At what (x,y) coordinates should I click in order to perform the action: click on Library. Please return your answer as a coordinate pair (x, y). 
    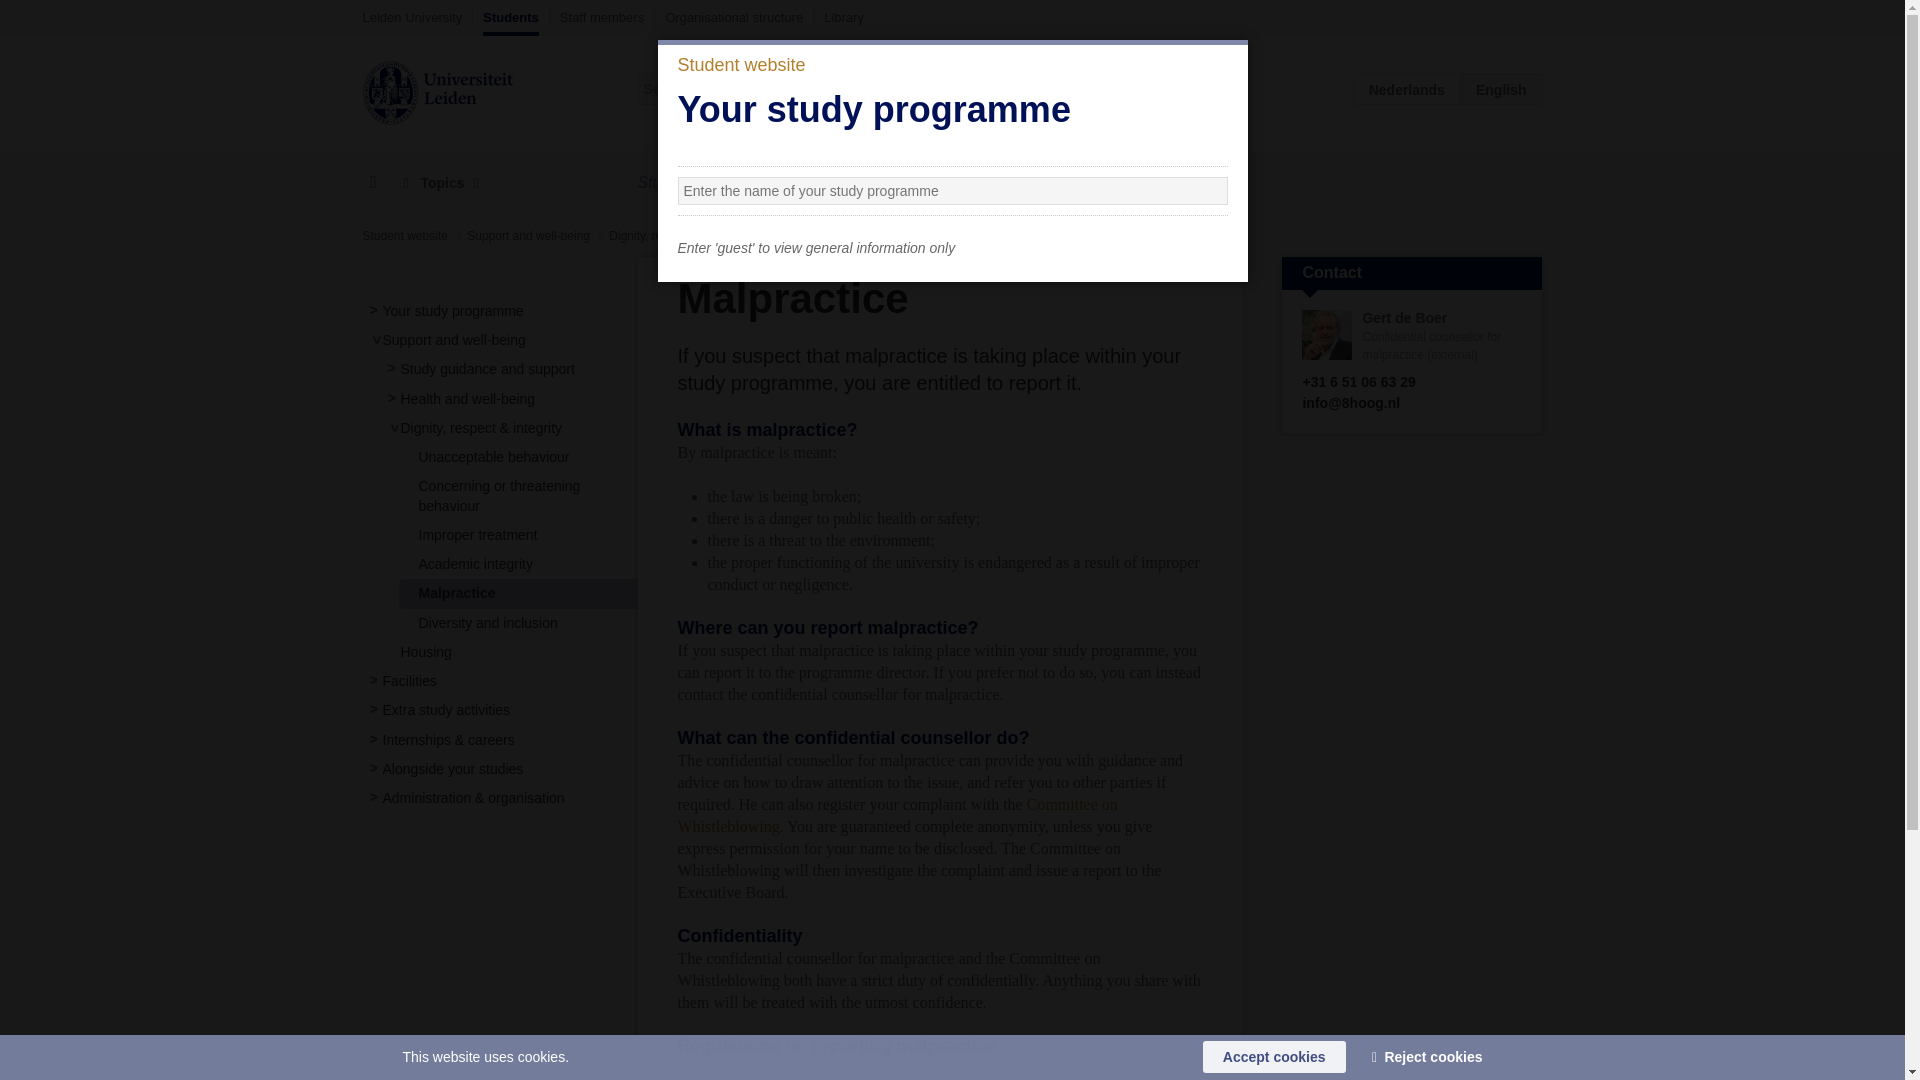
    Looking at the image, I should click on (844, 17).